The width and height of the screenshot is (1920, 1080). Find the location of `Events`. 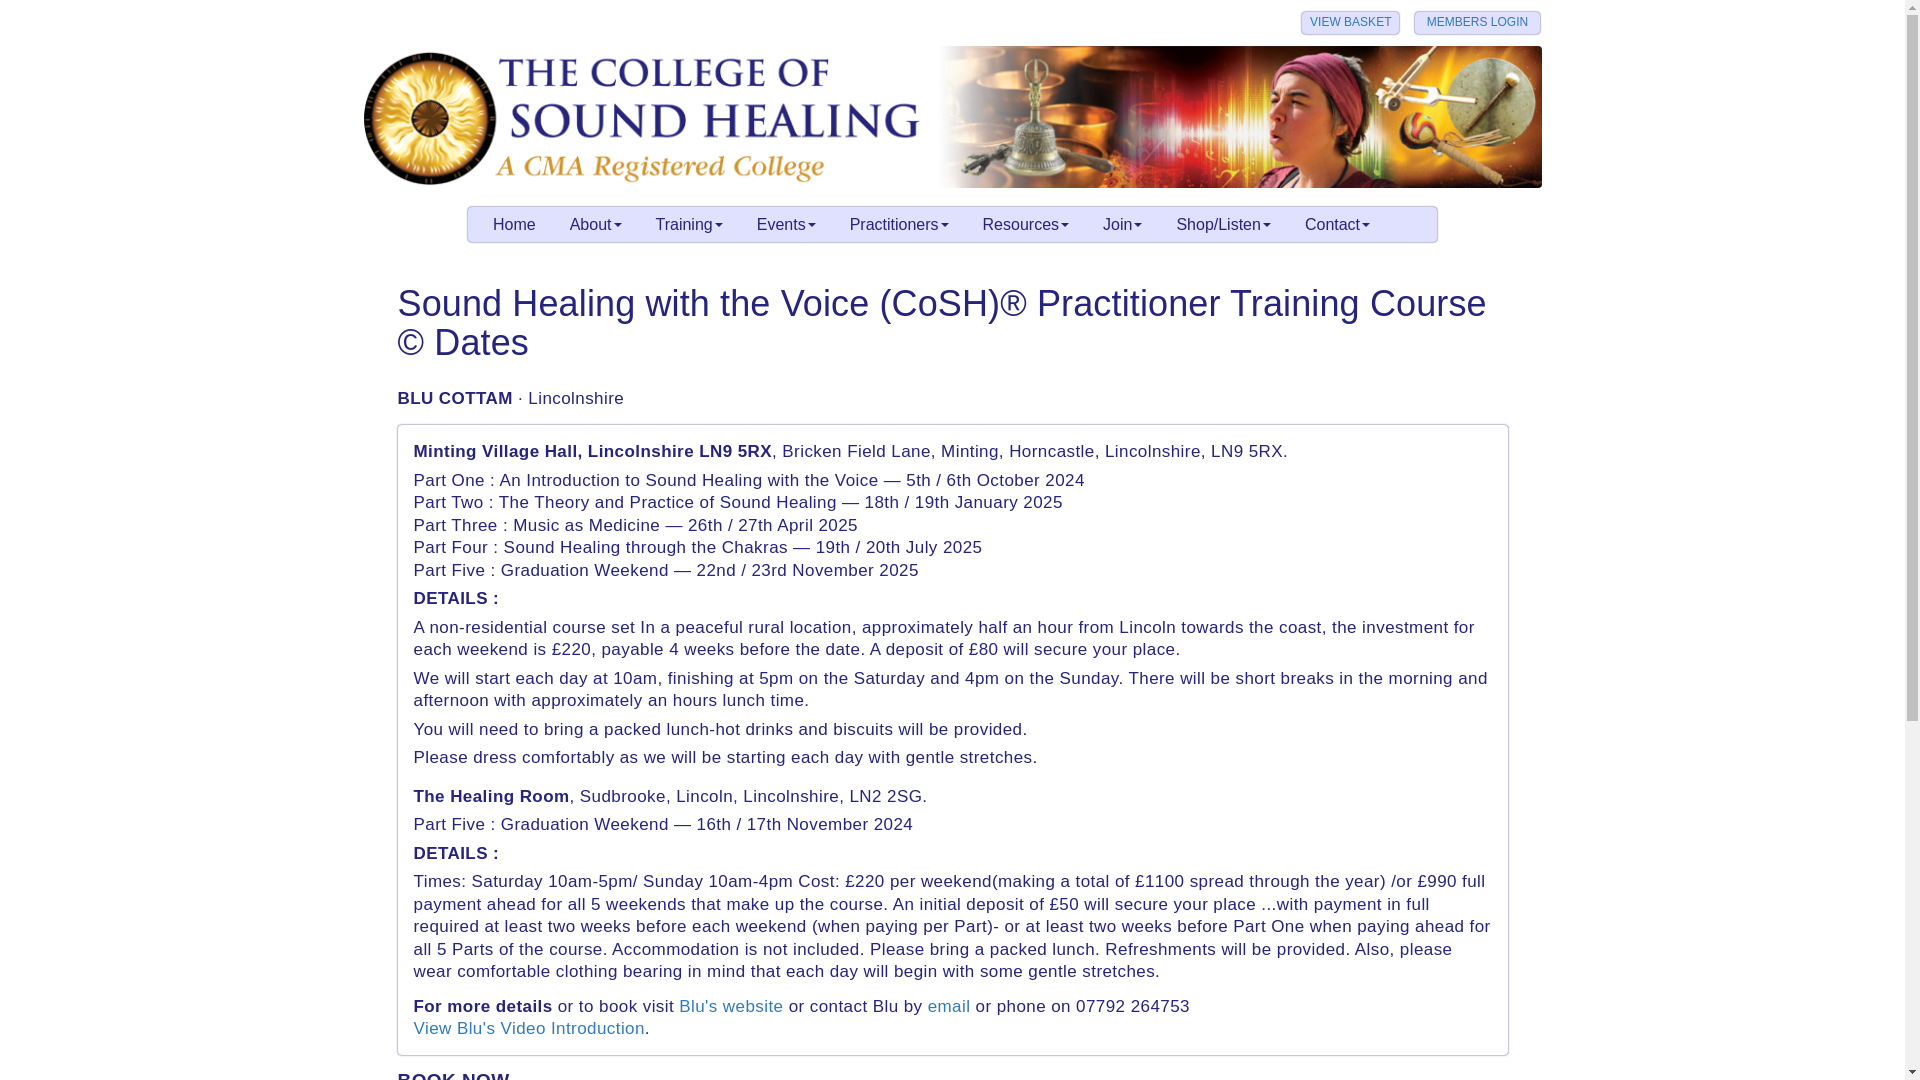

Events is located at coordinates (786, 222).